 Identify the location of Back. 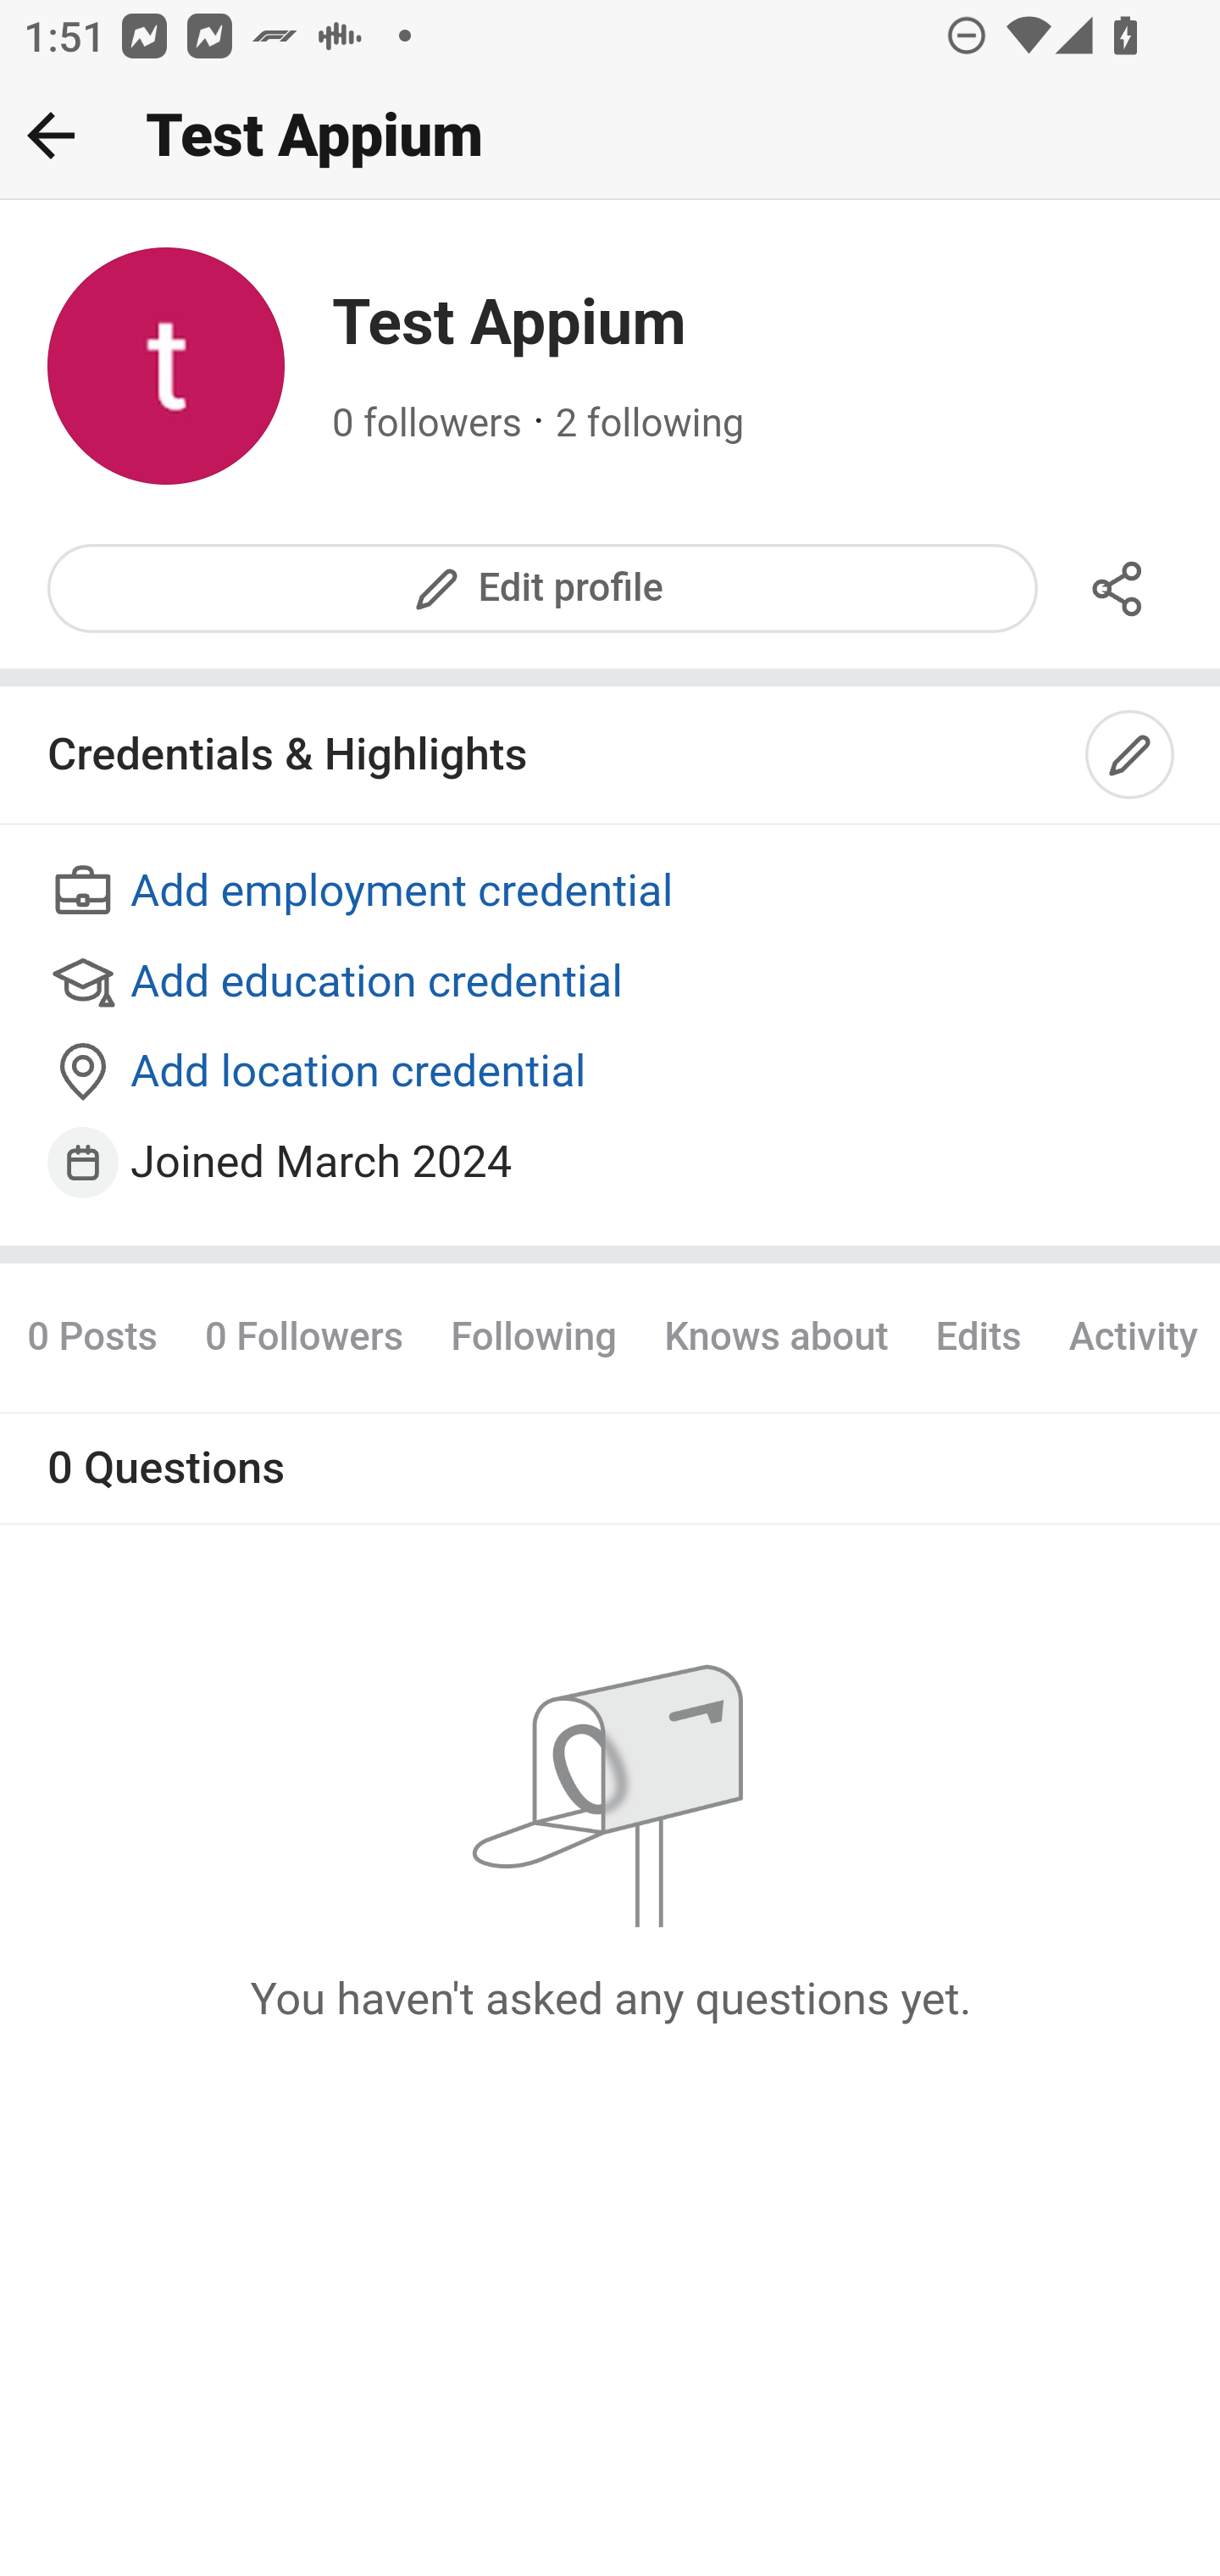
(51, 135).